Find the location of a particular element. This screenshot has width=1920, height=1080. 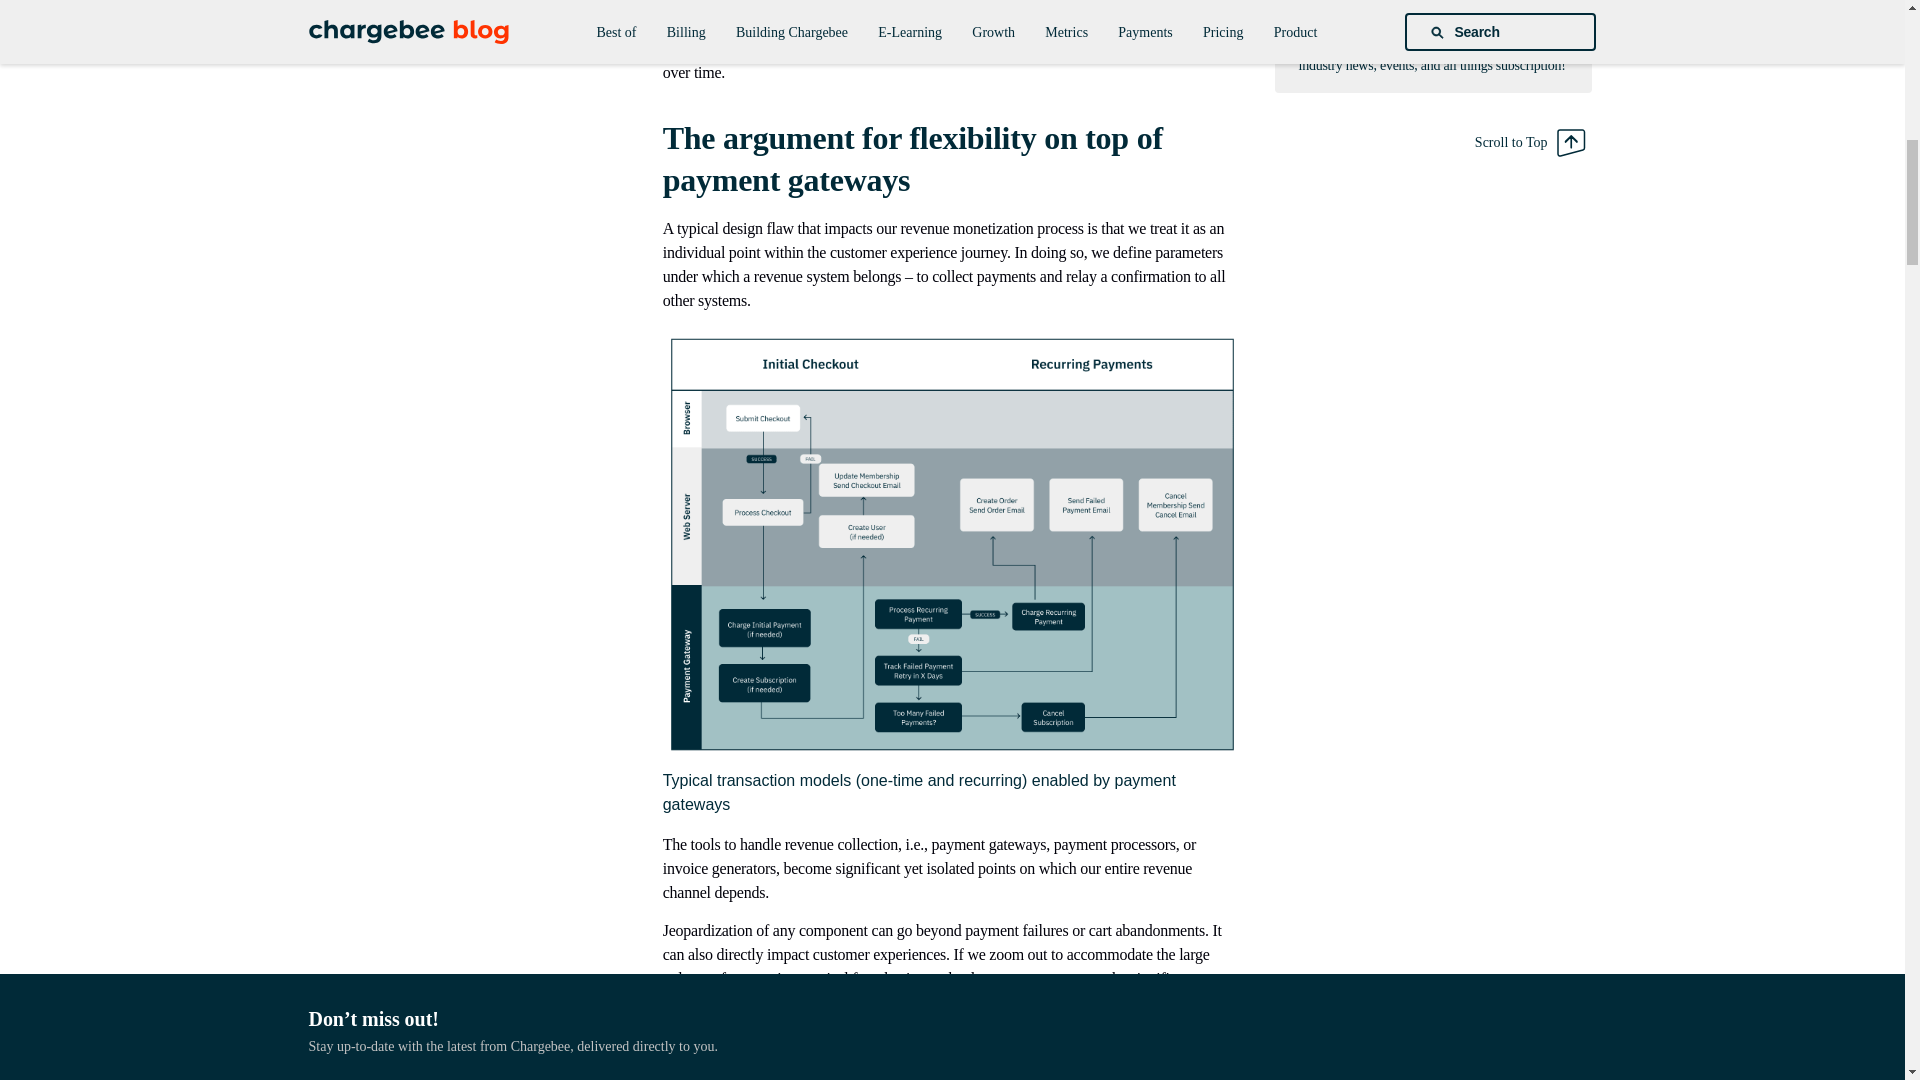

Scroll to Top is located at coordinates (1530, 142).